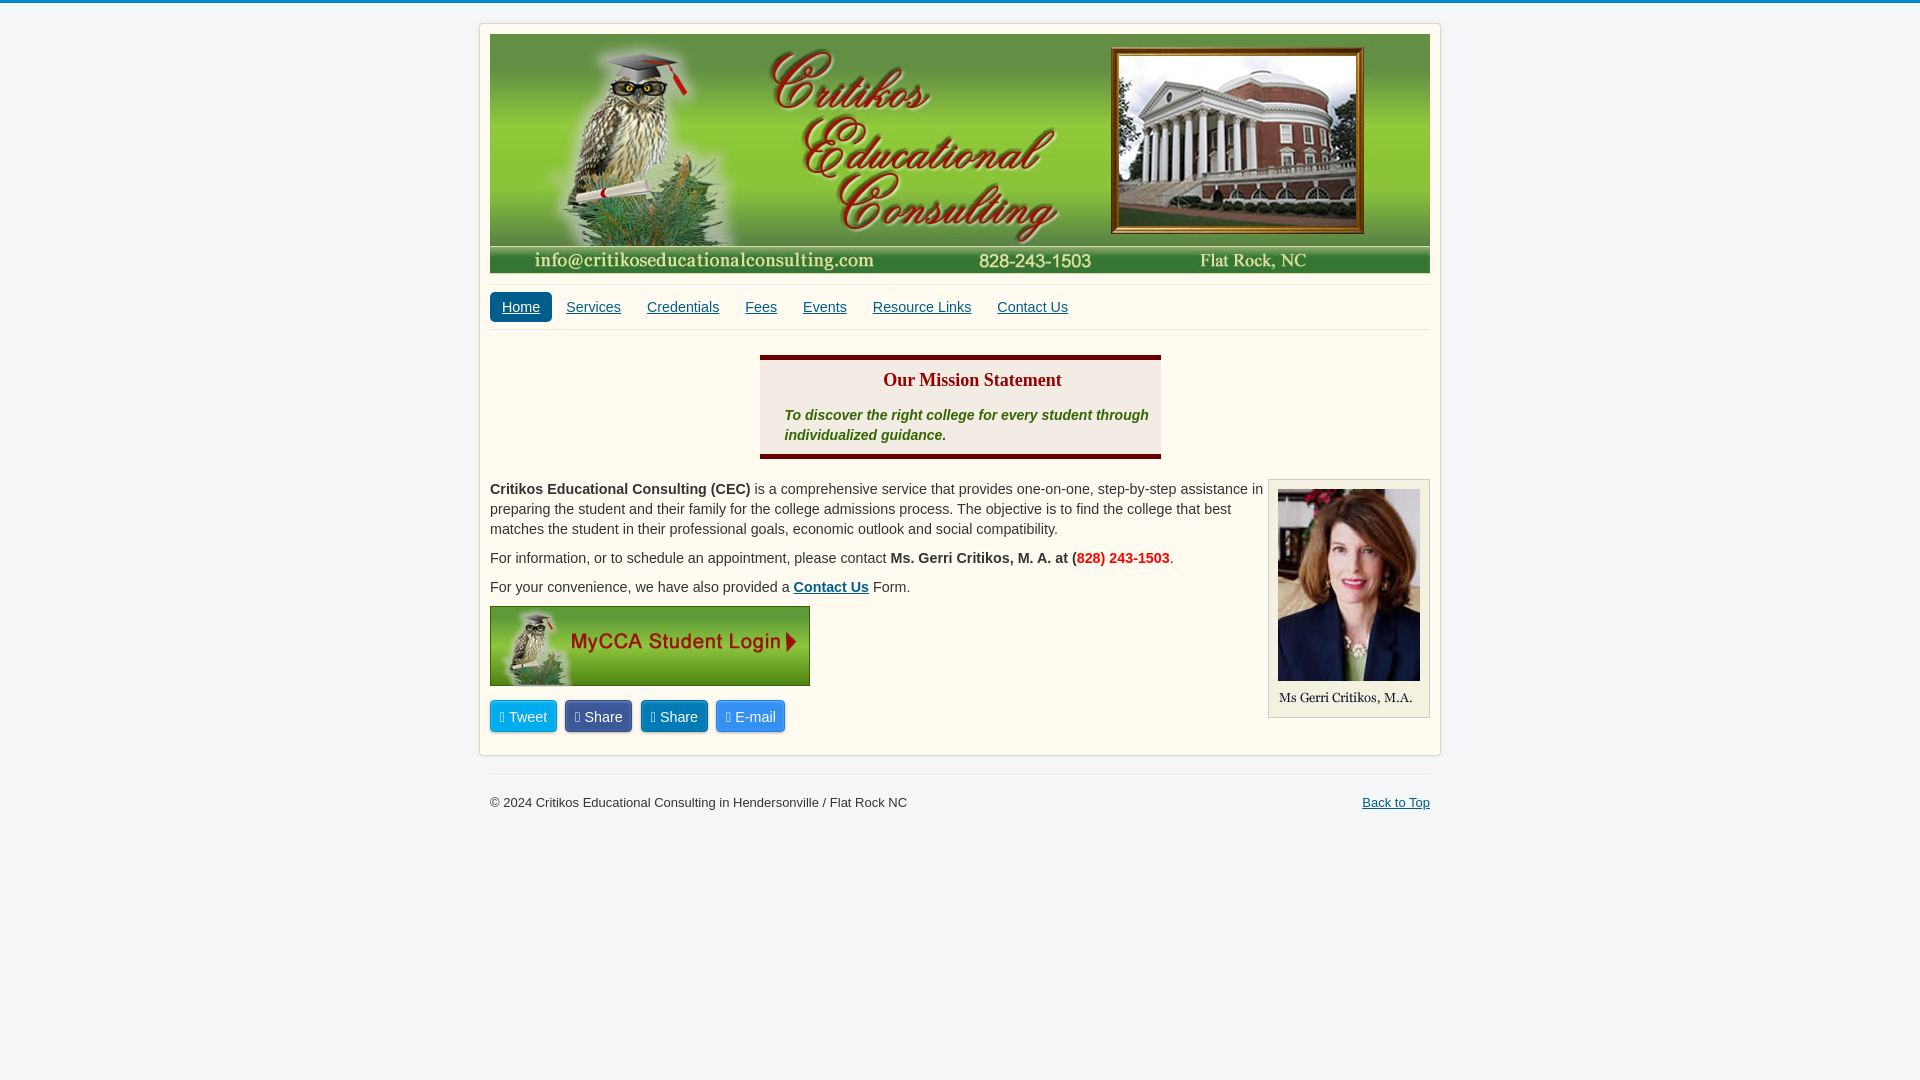 This screenshot has width=1920, height=1080. I want to click on Home, so click(520, 306).